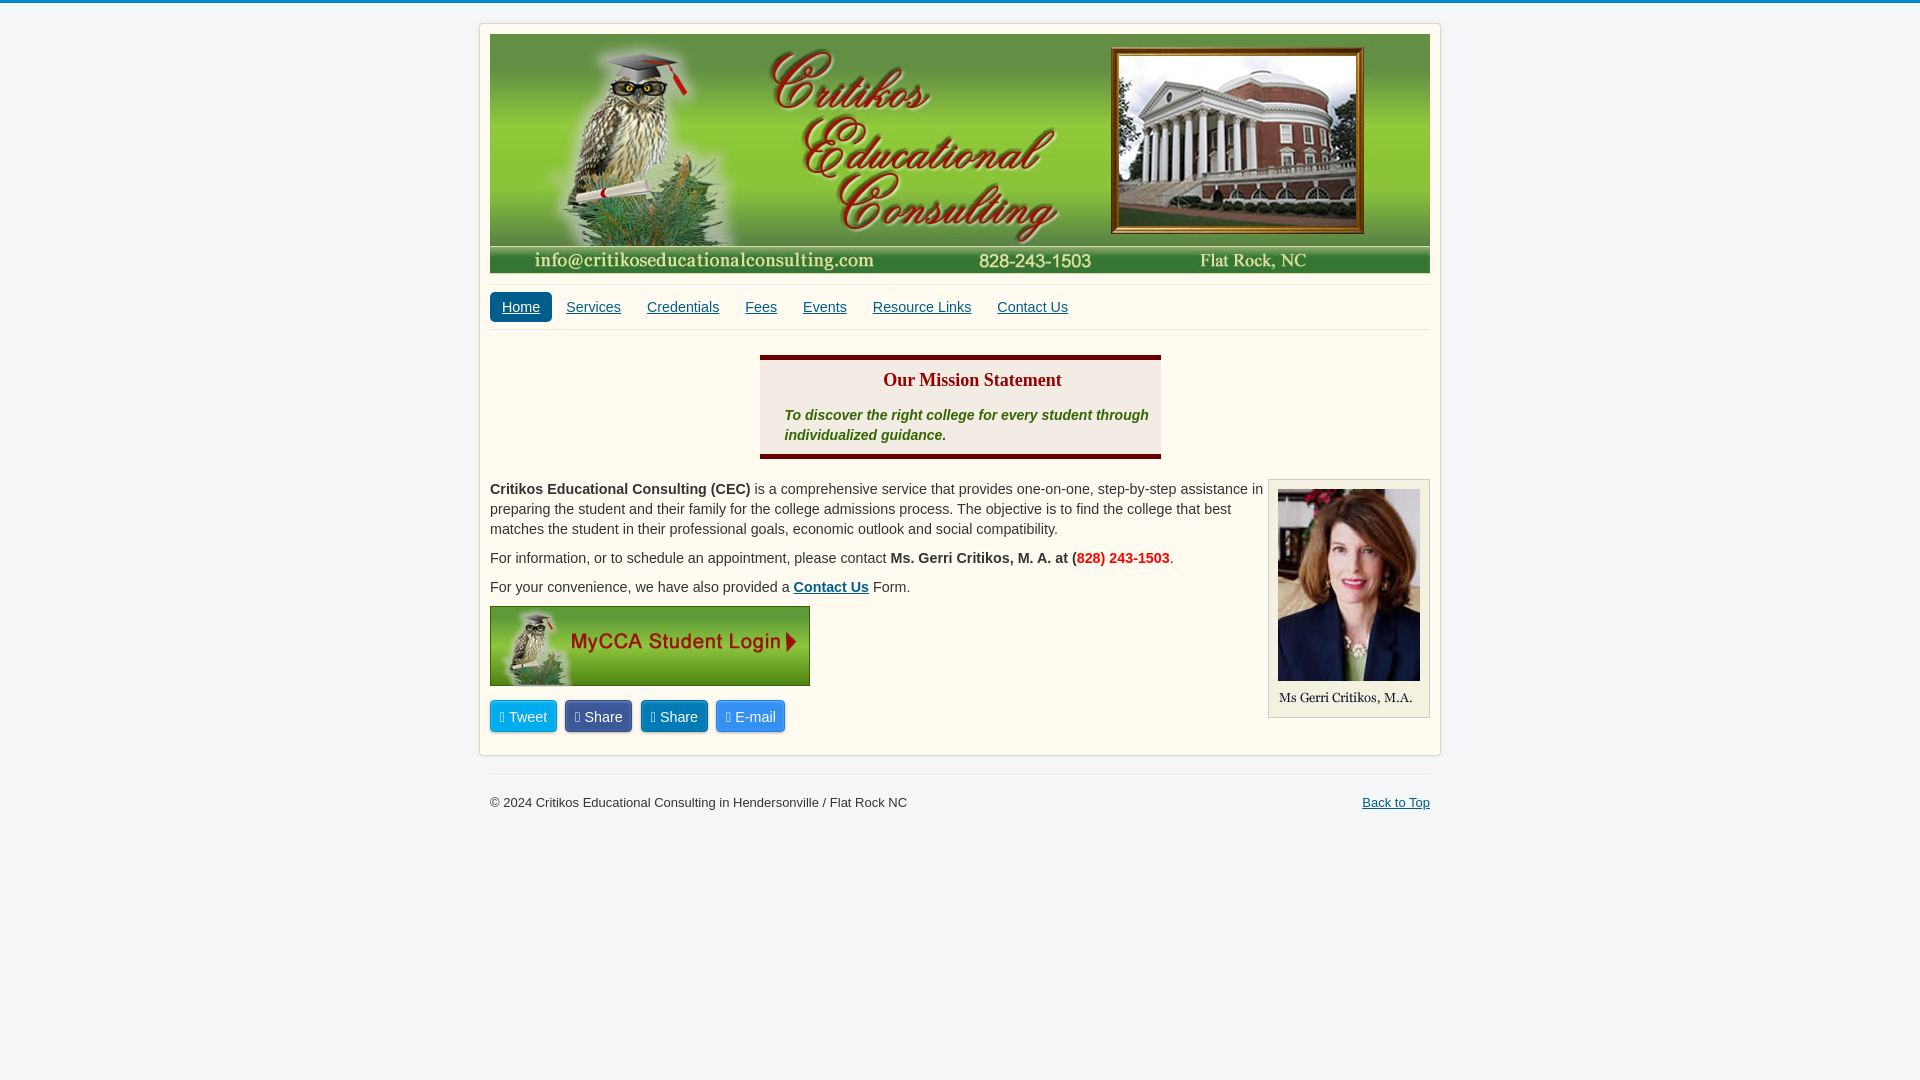 This screenshot has width=1920, height=1080. I want to click on Home, so click(520, 306).